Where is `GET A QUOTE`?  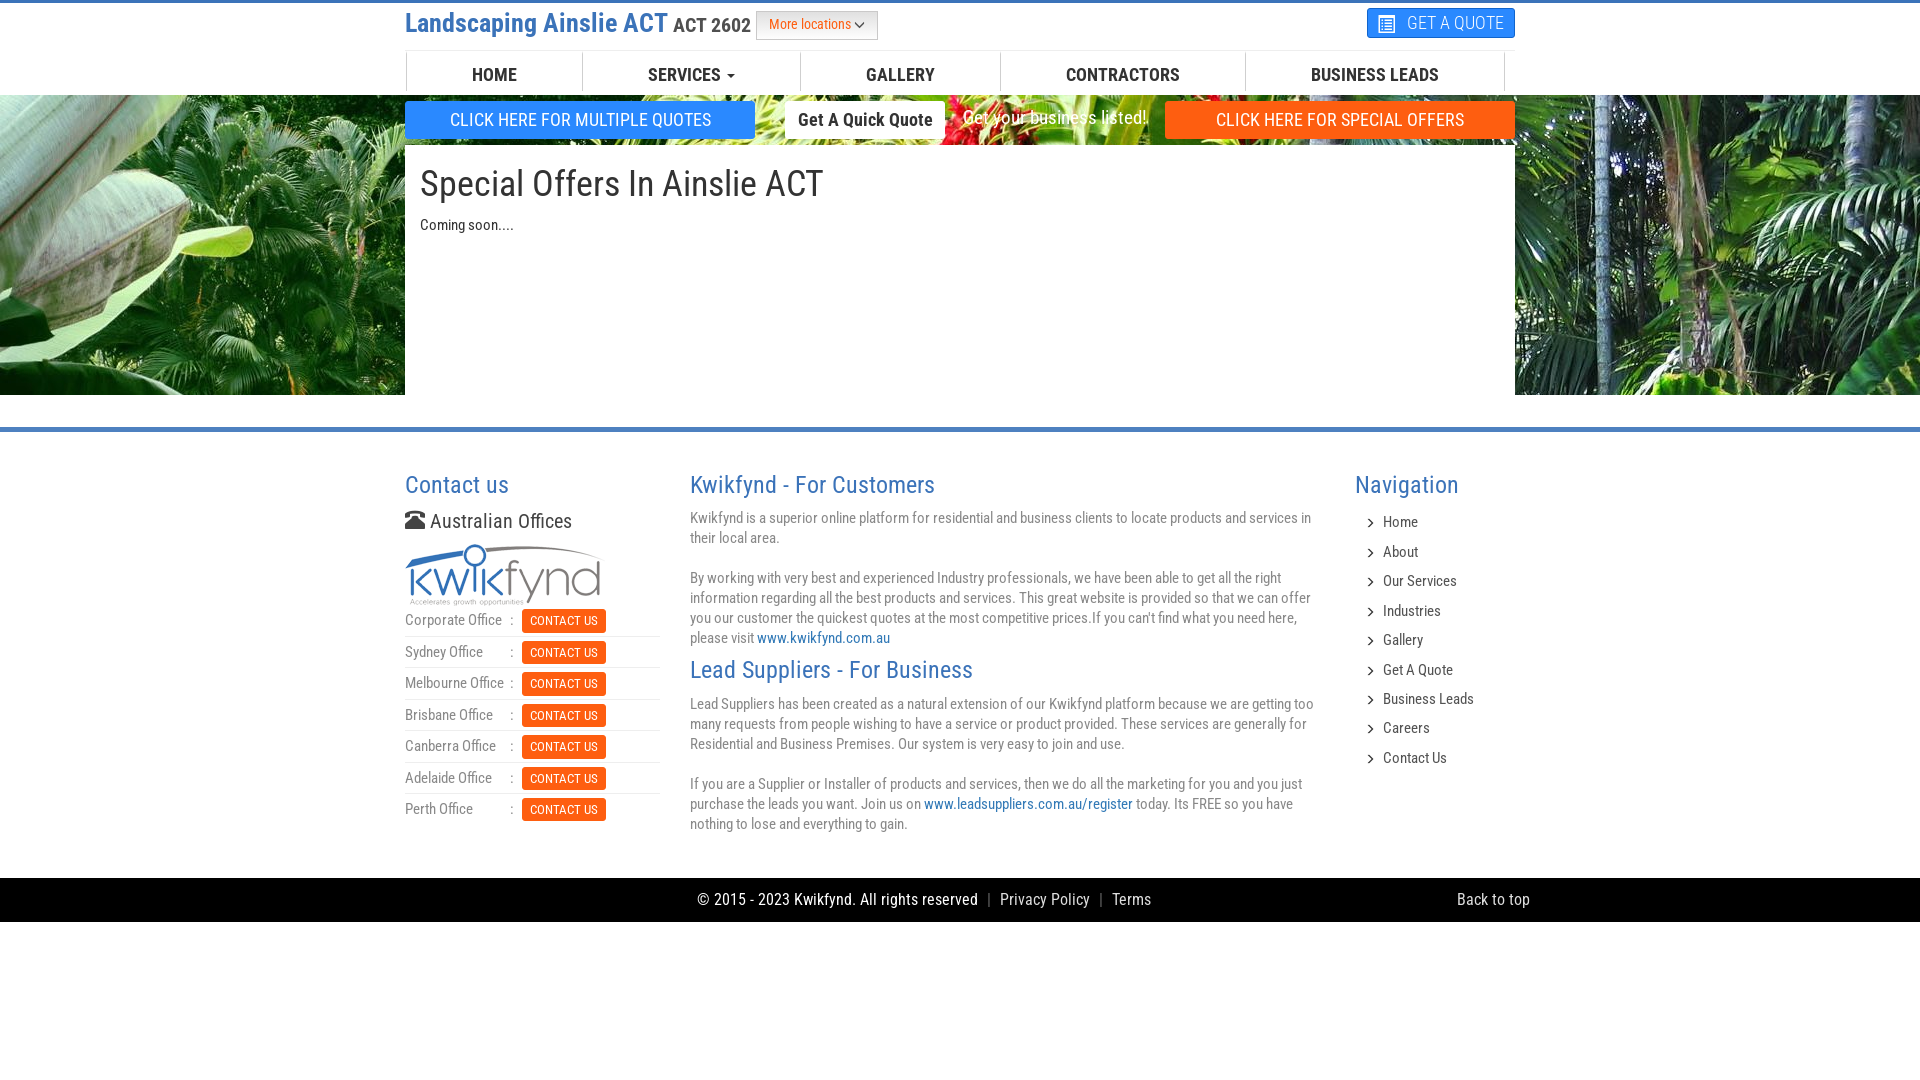 GET A QUOTE is located at coordinates (1441, 23).